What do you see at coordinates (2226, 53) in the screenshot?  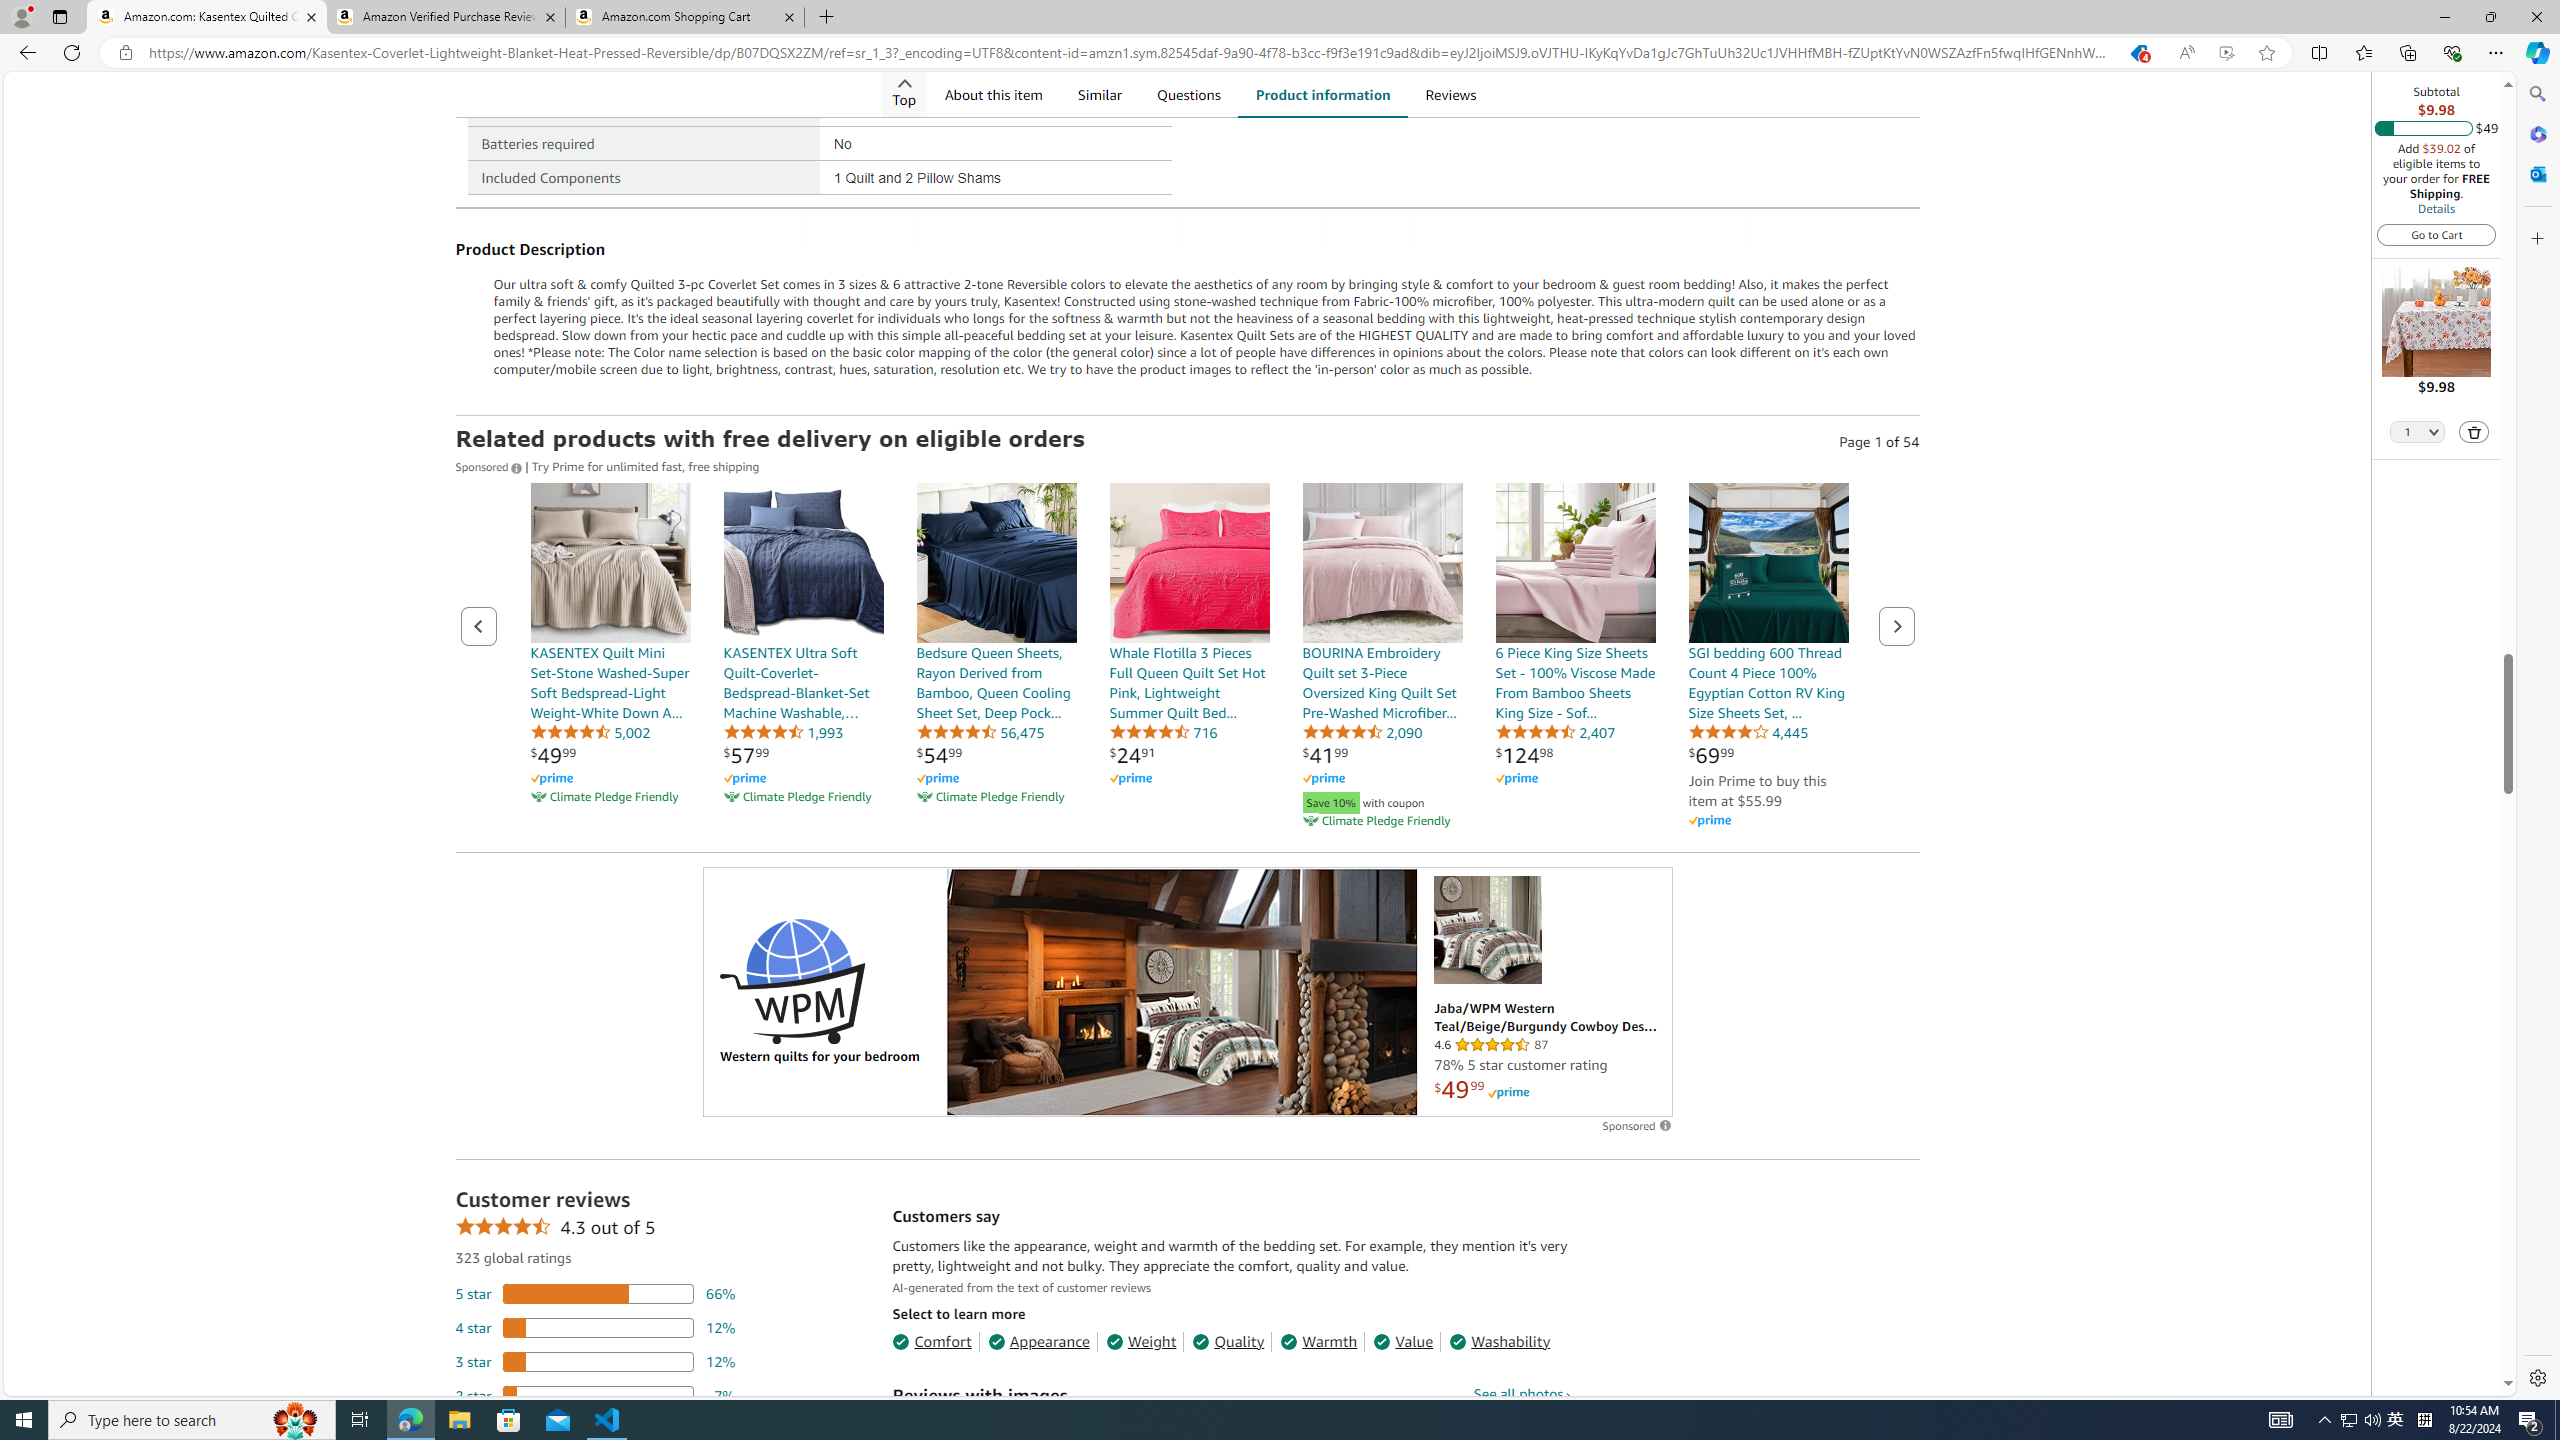 I see `Enhance video` at bounding box center [2226, 53].